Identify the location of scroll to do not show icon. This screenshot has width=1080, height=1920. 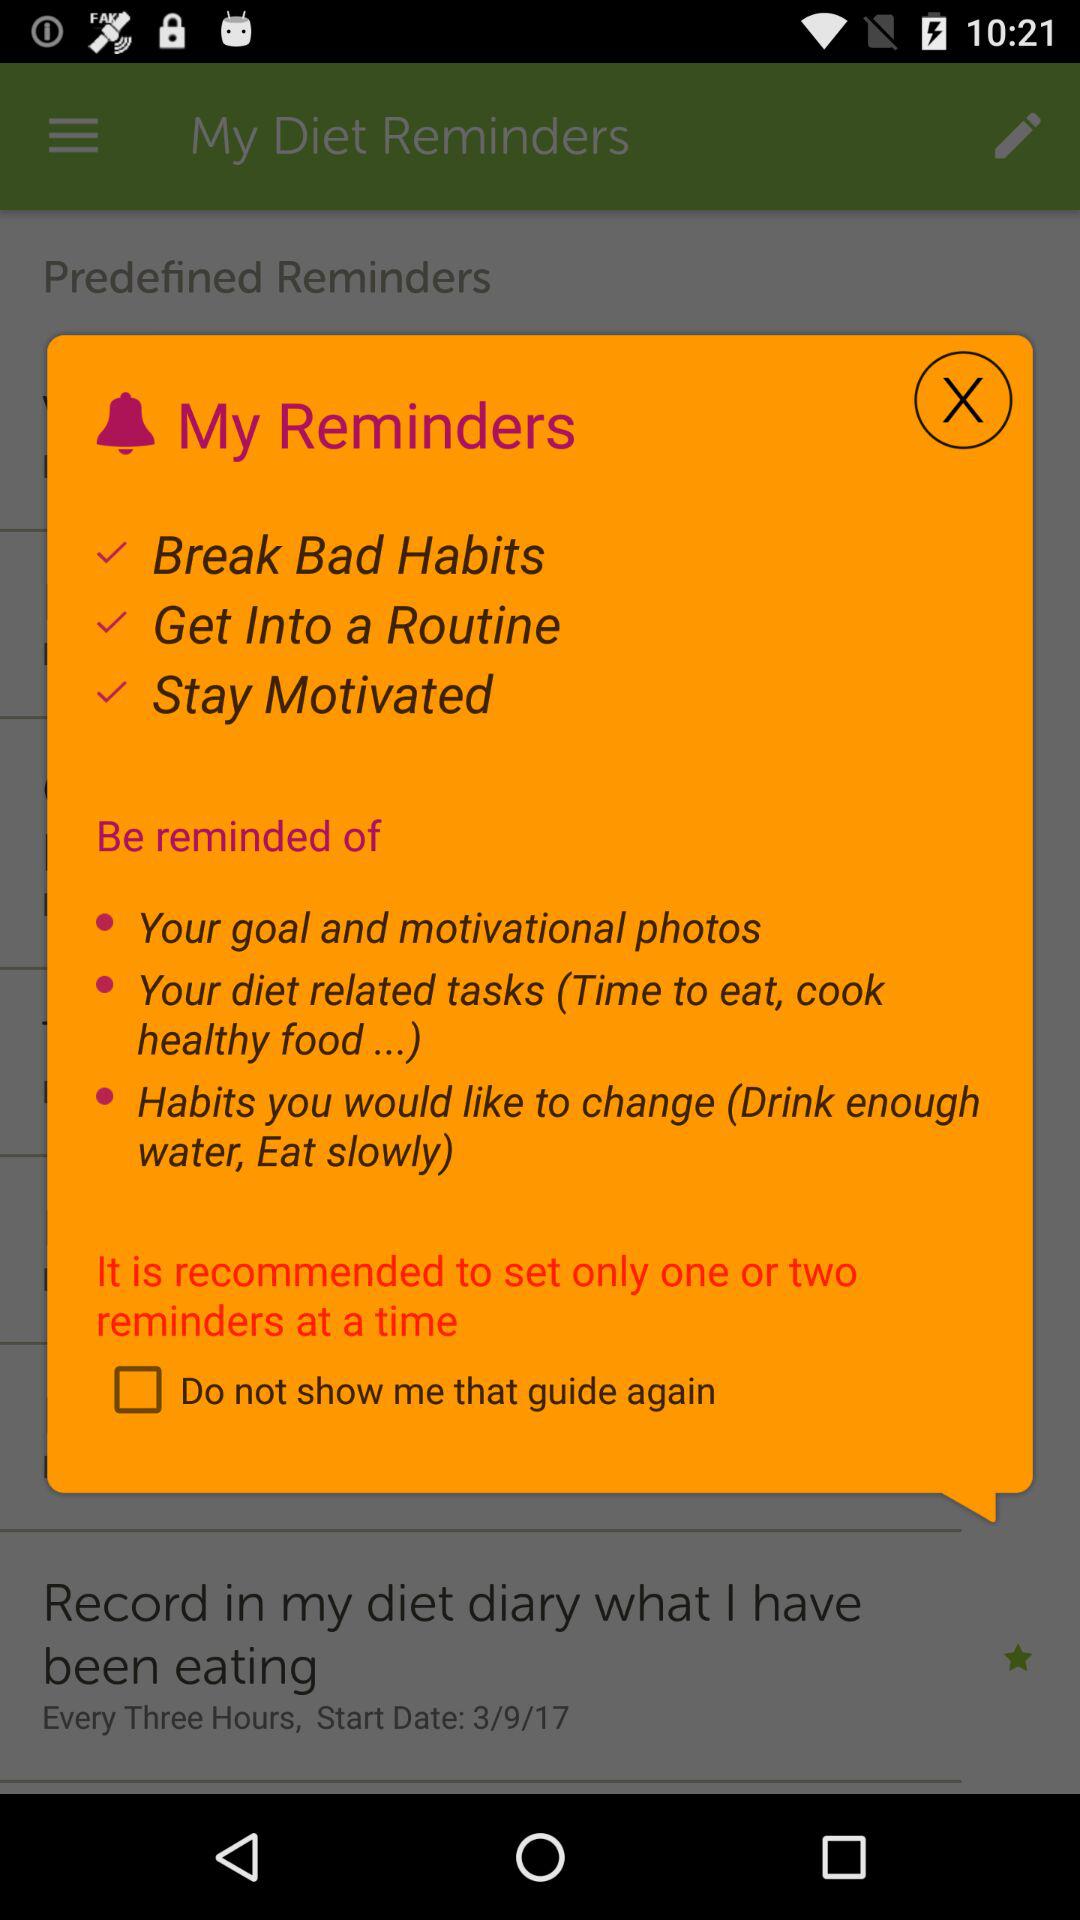
(406, 1389).